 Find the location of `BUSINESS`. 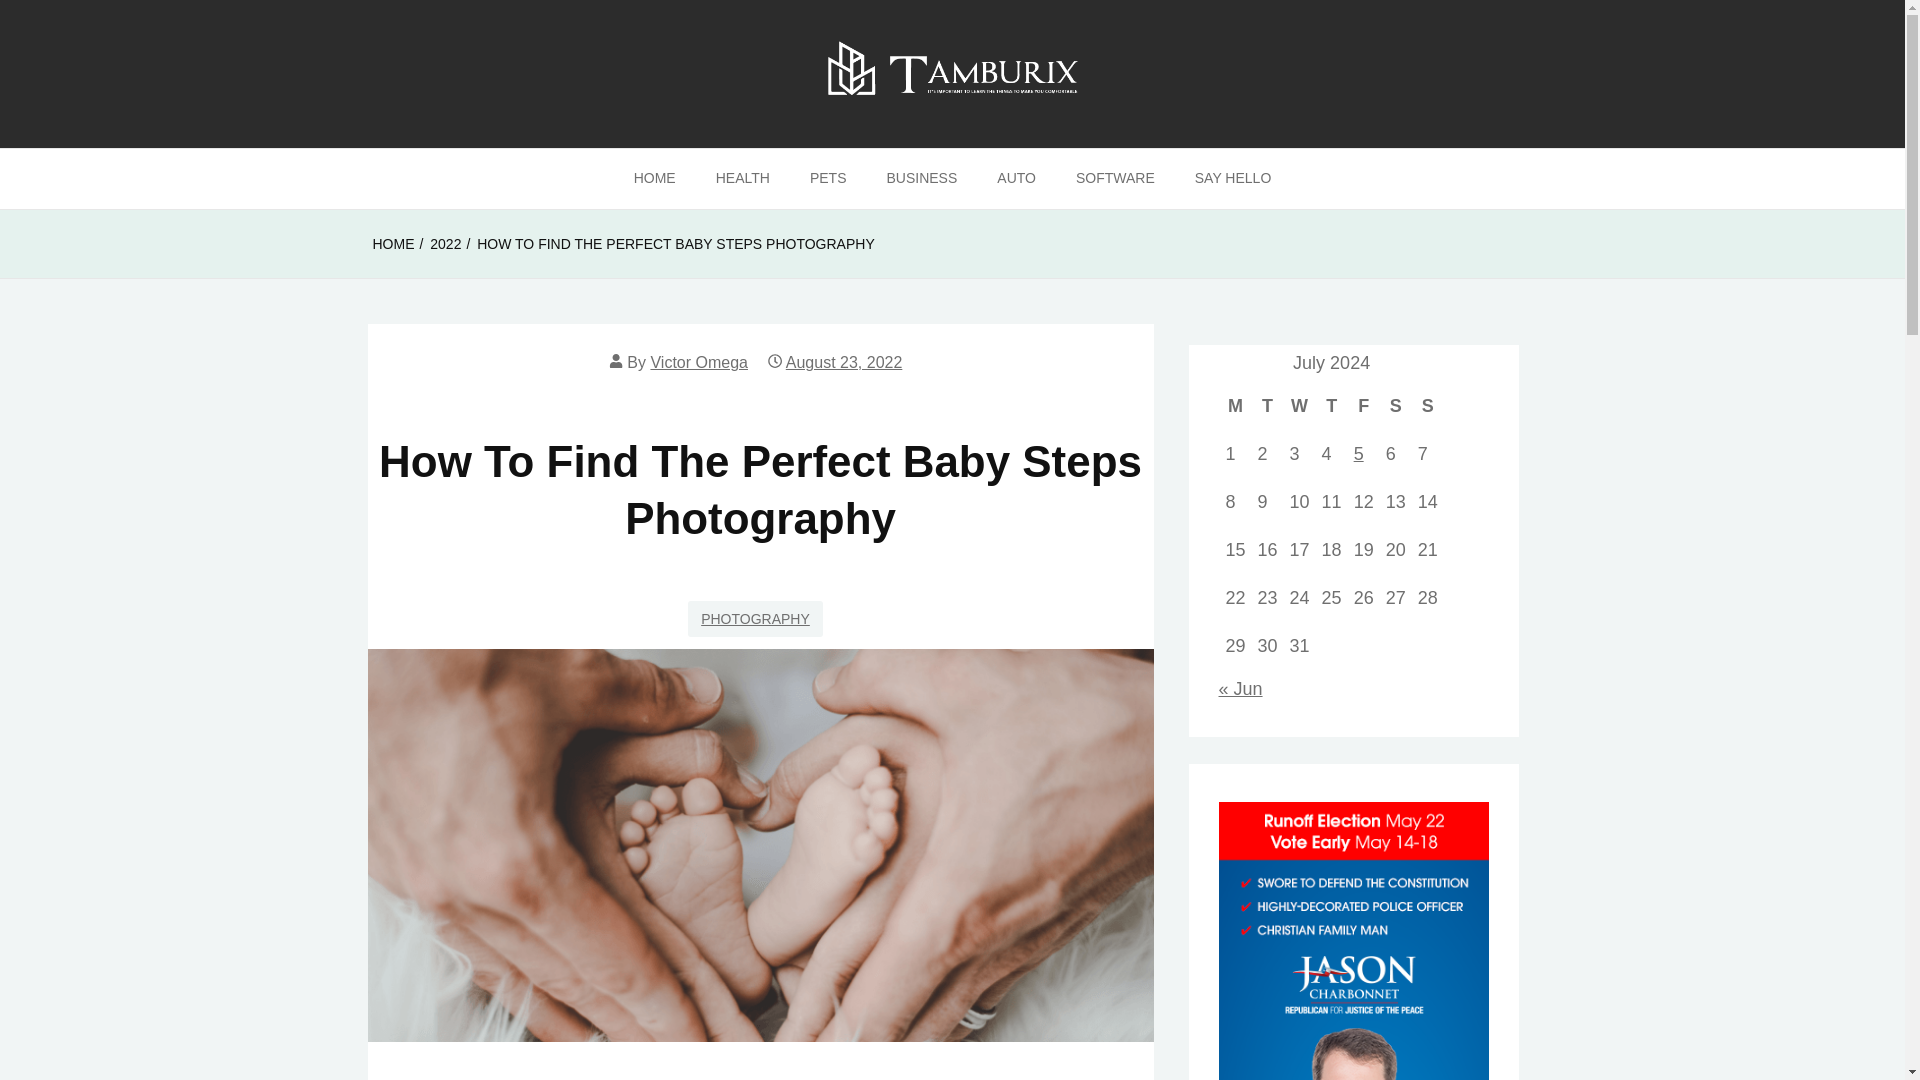

BUSINESS is located at coordinates (921, 179).